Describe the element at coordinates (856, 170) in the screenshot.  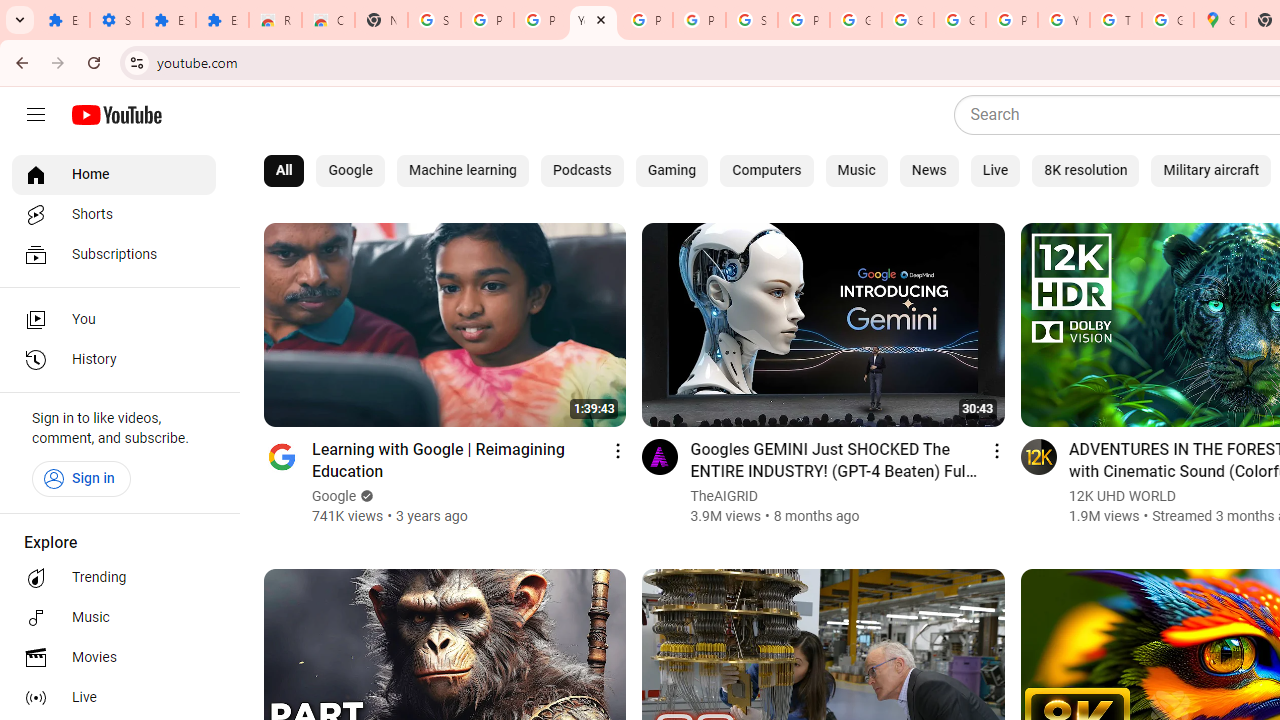
I see `Music` at that location.